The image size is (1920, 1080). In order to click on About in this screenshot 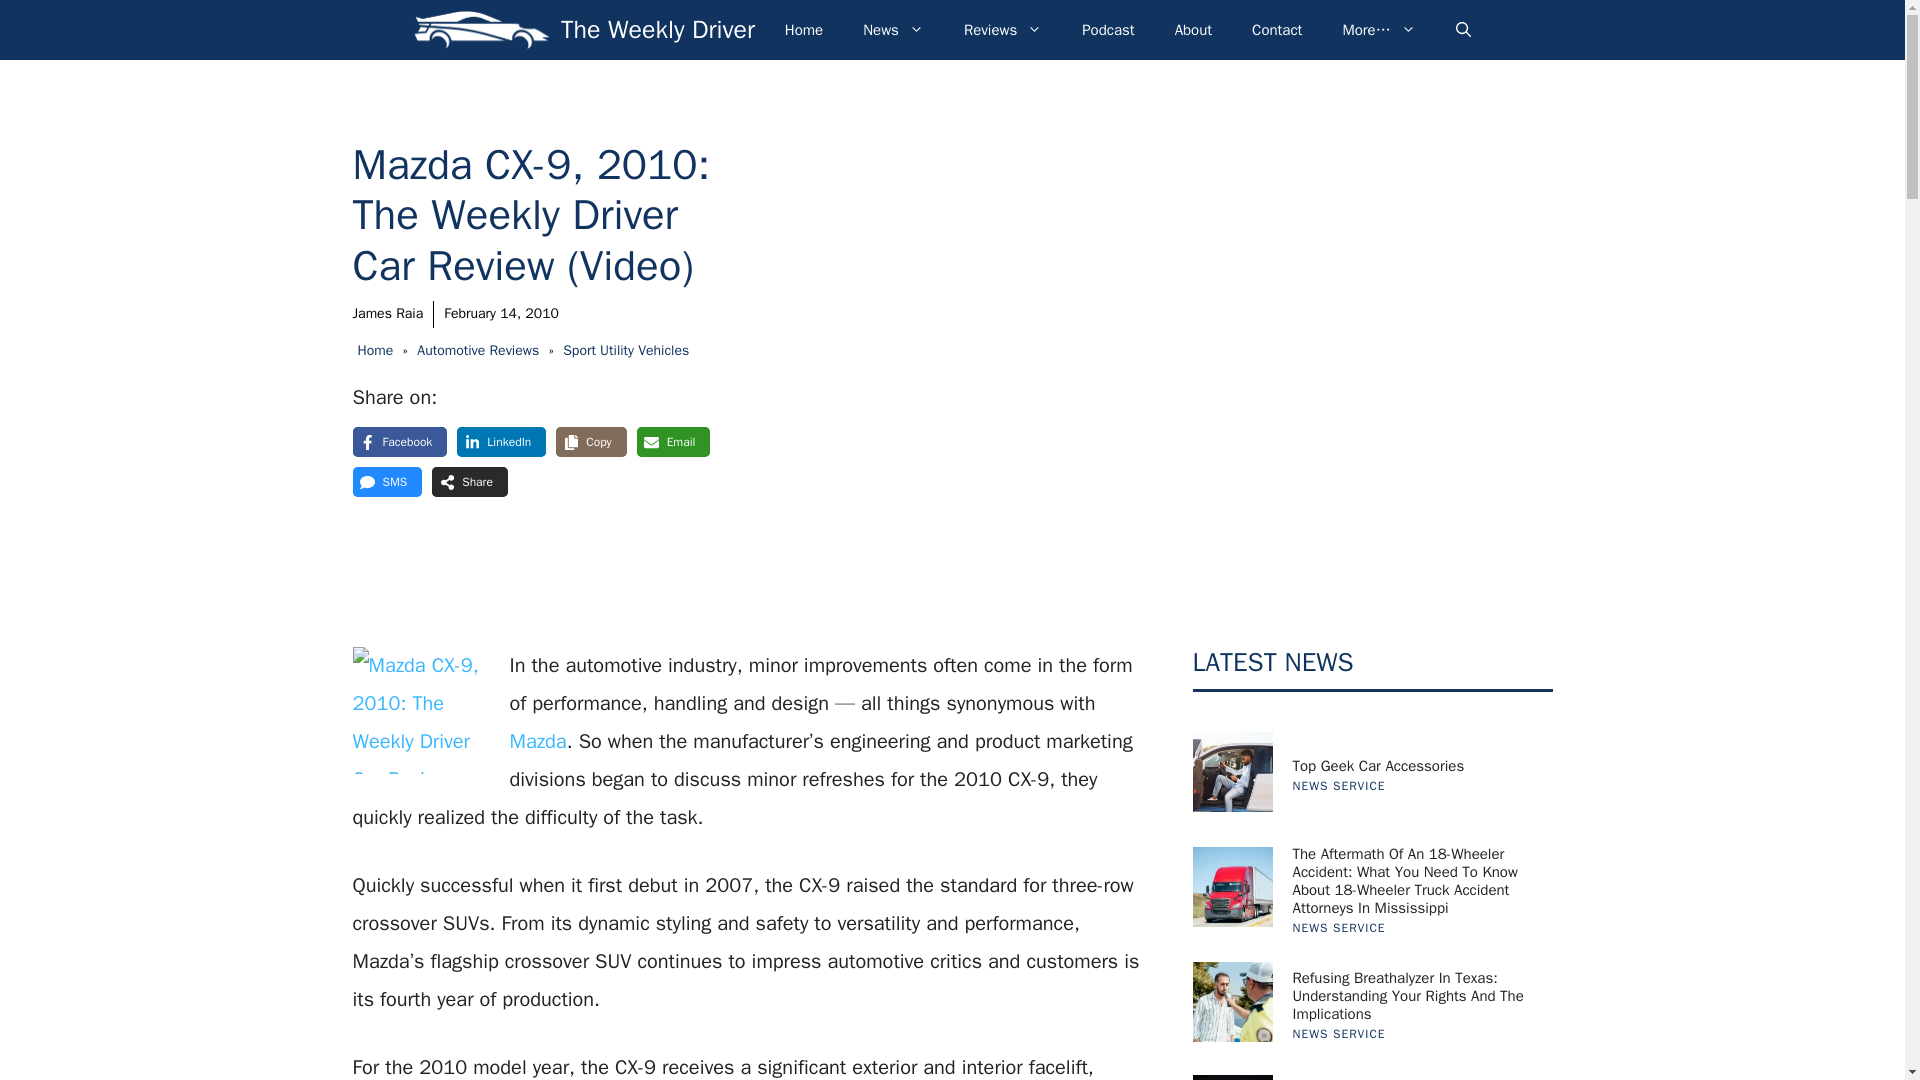, I will do `click(1194, 30)`.